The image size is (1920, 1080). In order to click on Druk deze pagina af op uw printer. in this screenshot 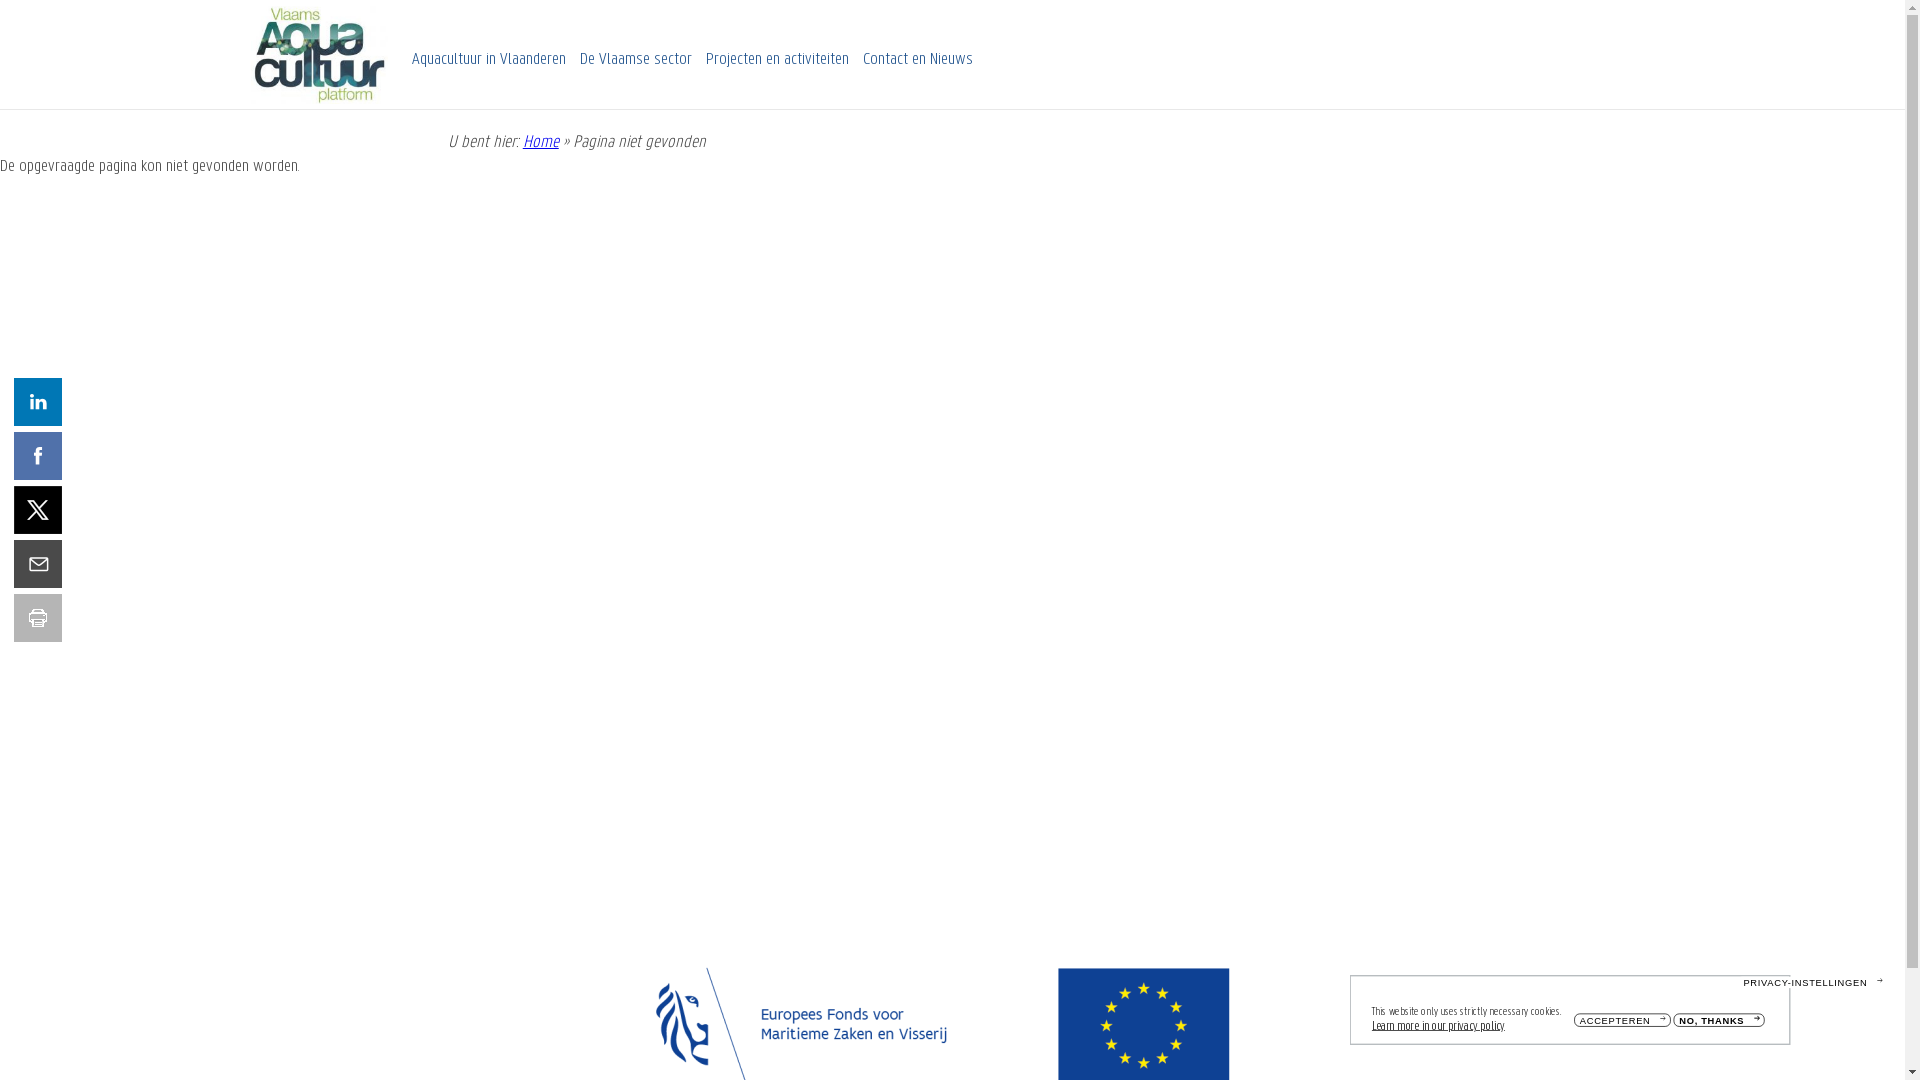, I will do `click(38, 618)`.